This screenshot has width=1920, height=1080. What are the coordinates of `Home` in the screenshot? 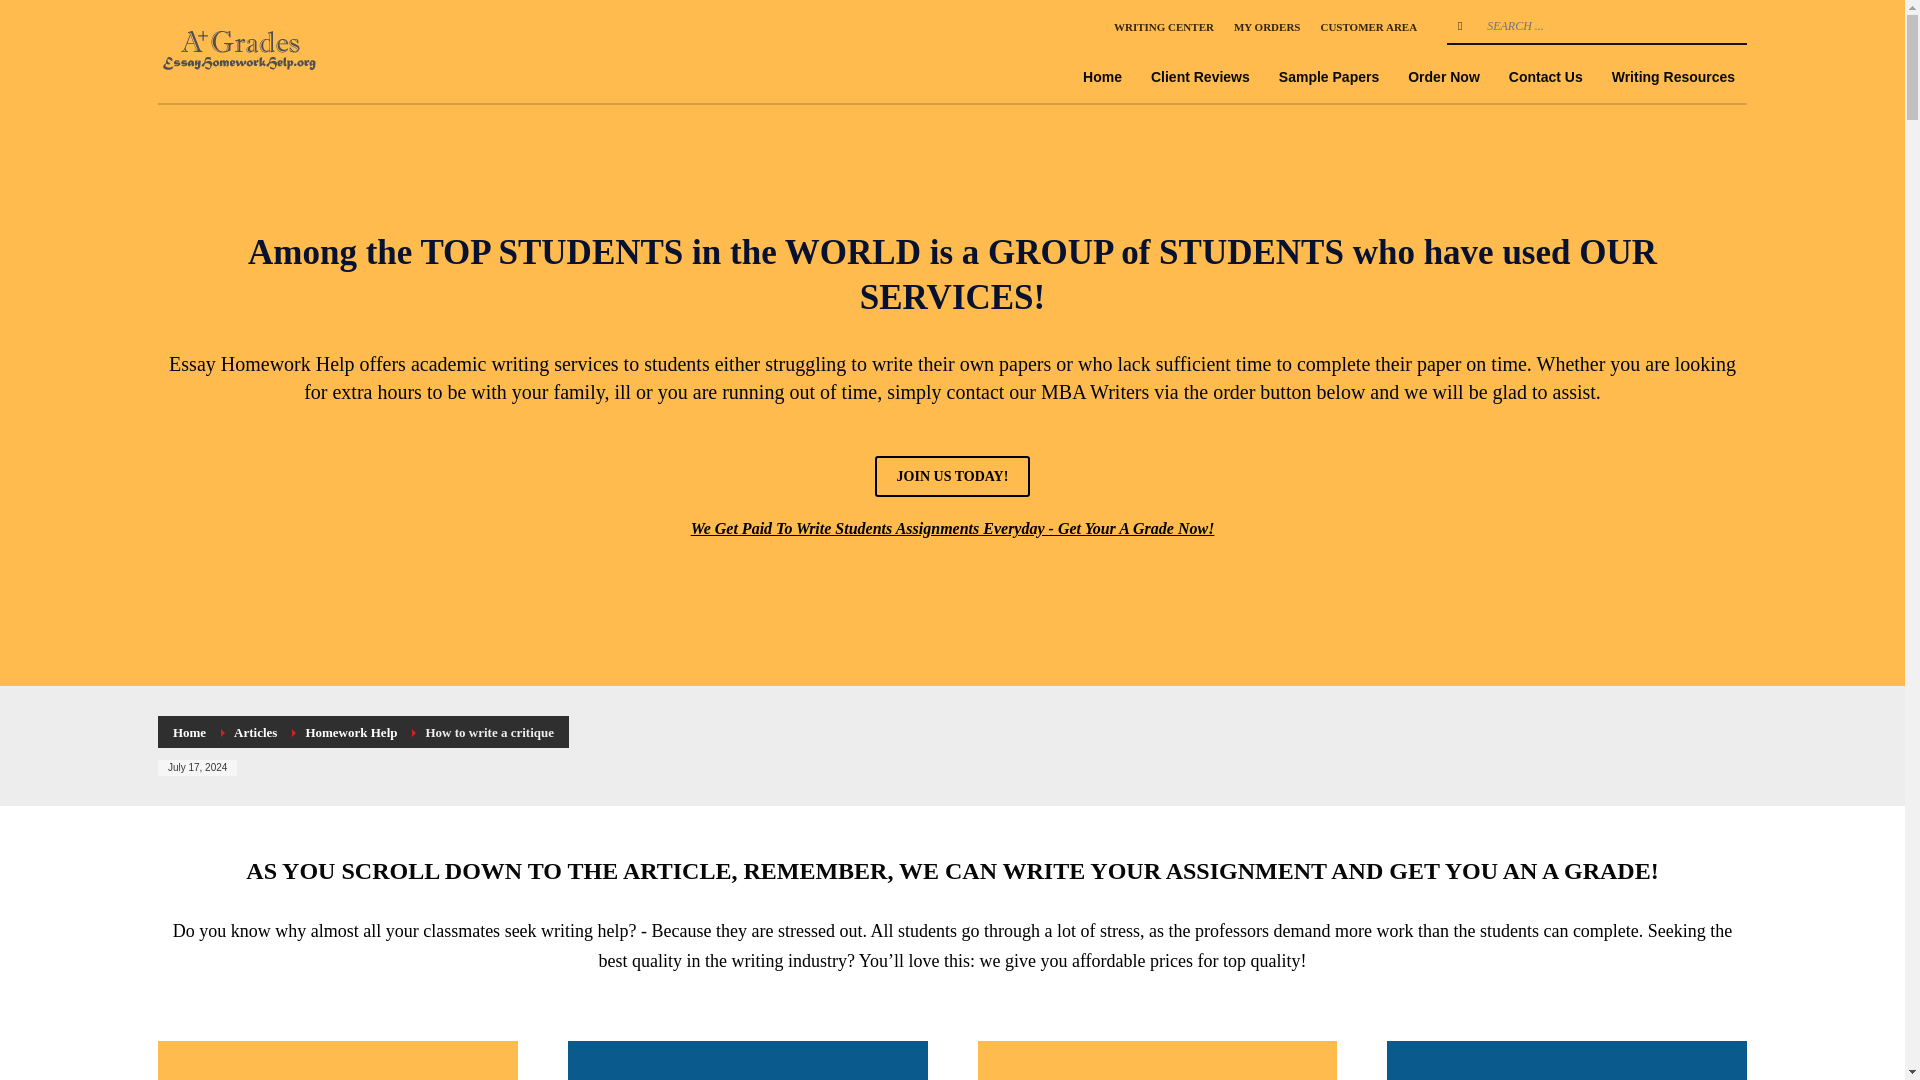 It's located at (1102, 76).